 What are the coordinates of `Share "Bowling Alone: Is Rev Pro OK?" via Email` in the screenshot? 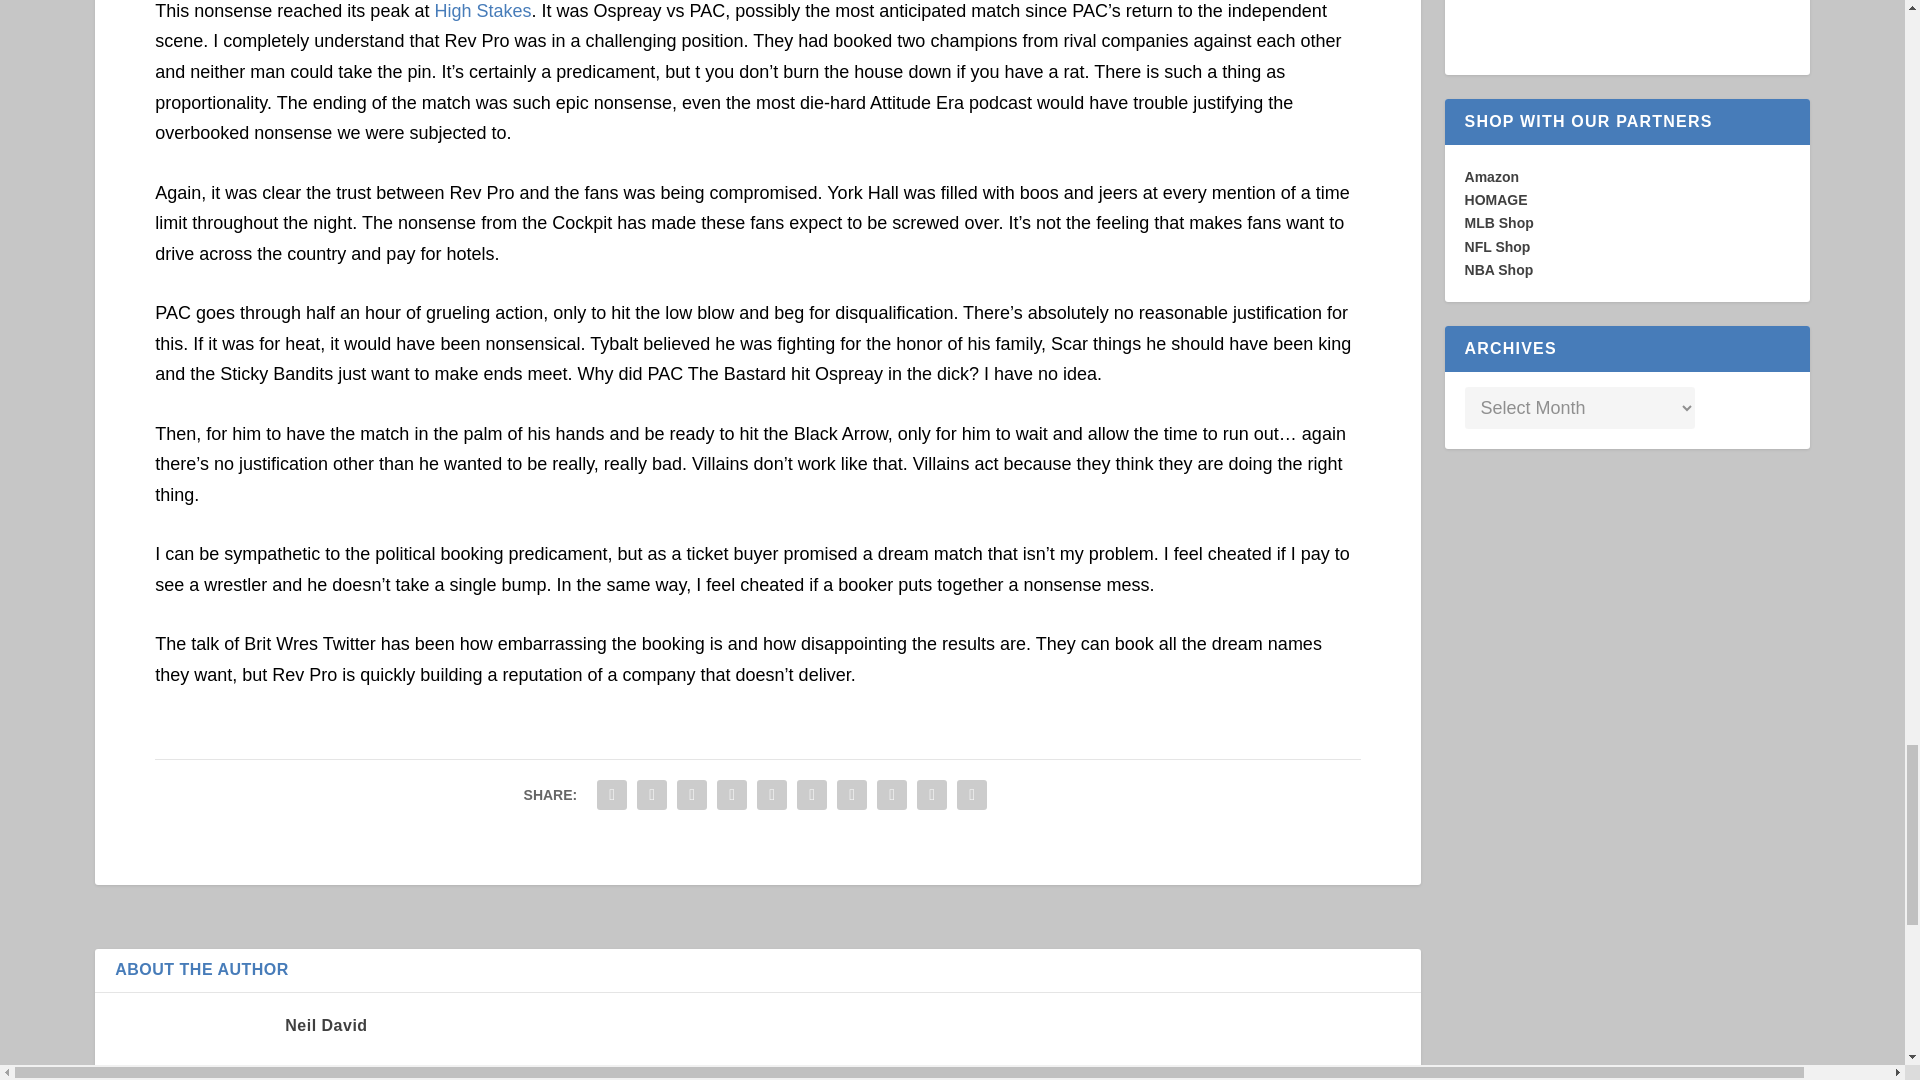 It's located at (932, 795).